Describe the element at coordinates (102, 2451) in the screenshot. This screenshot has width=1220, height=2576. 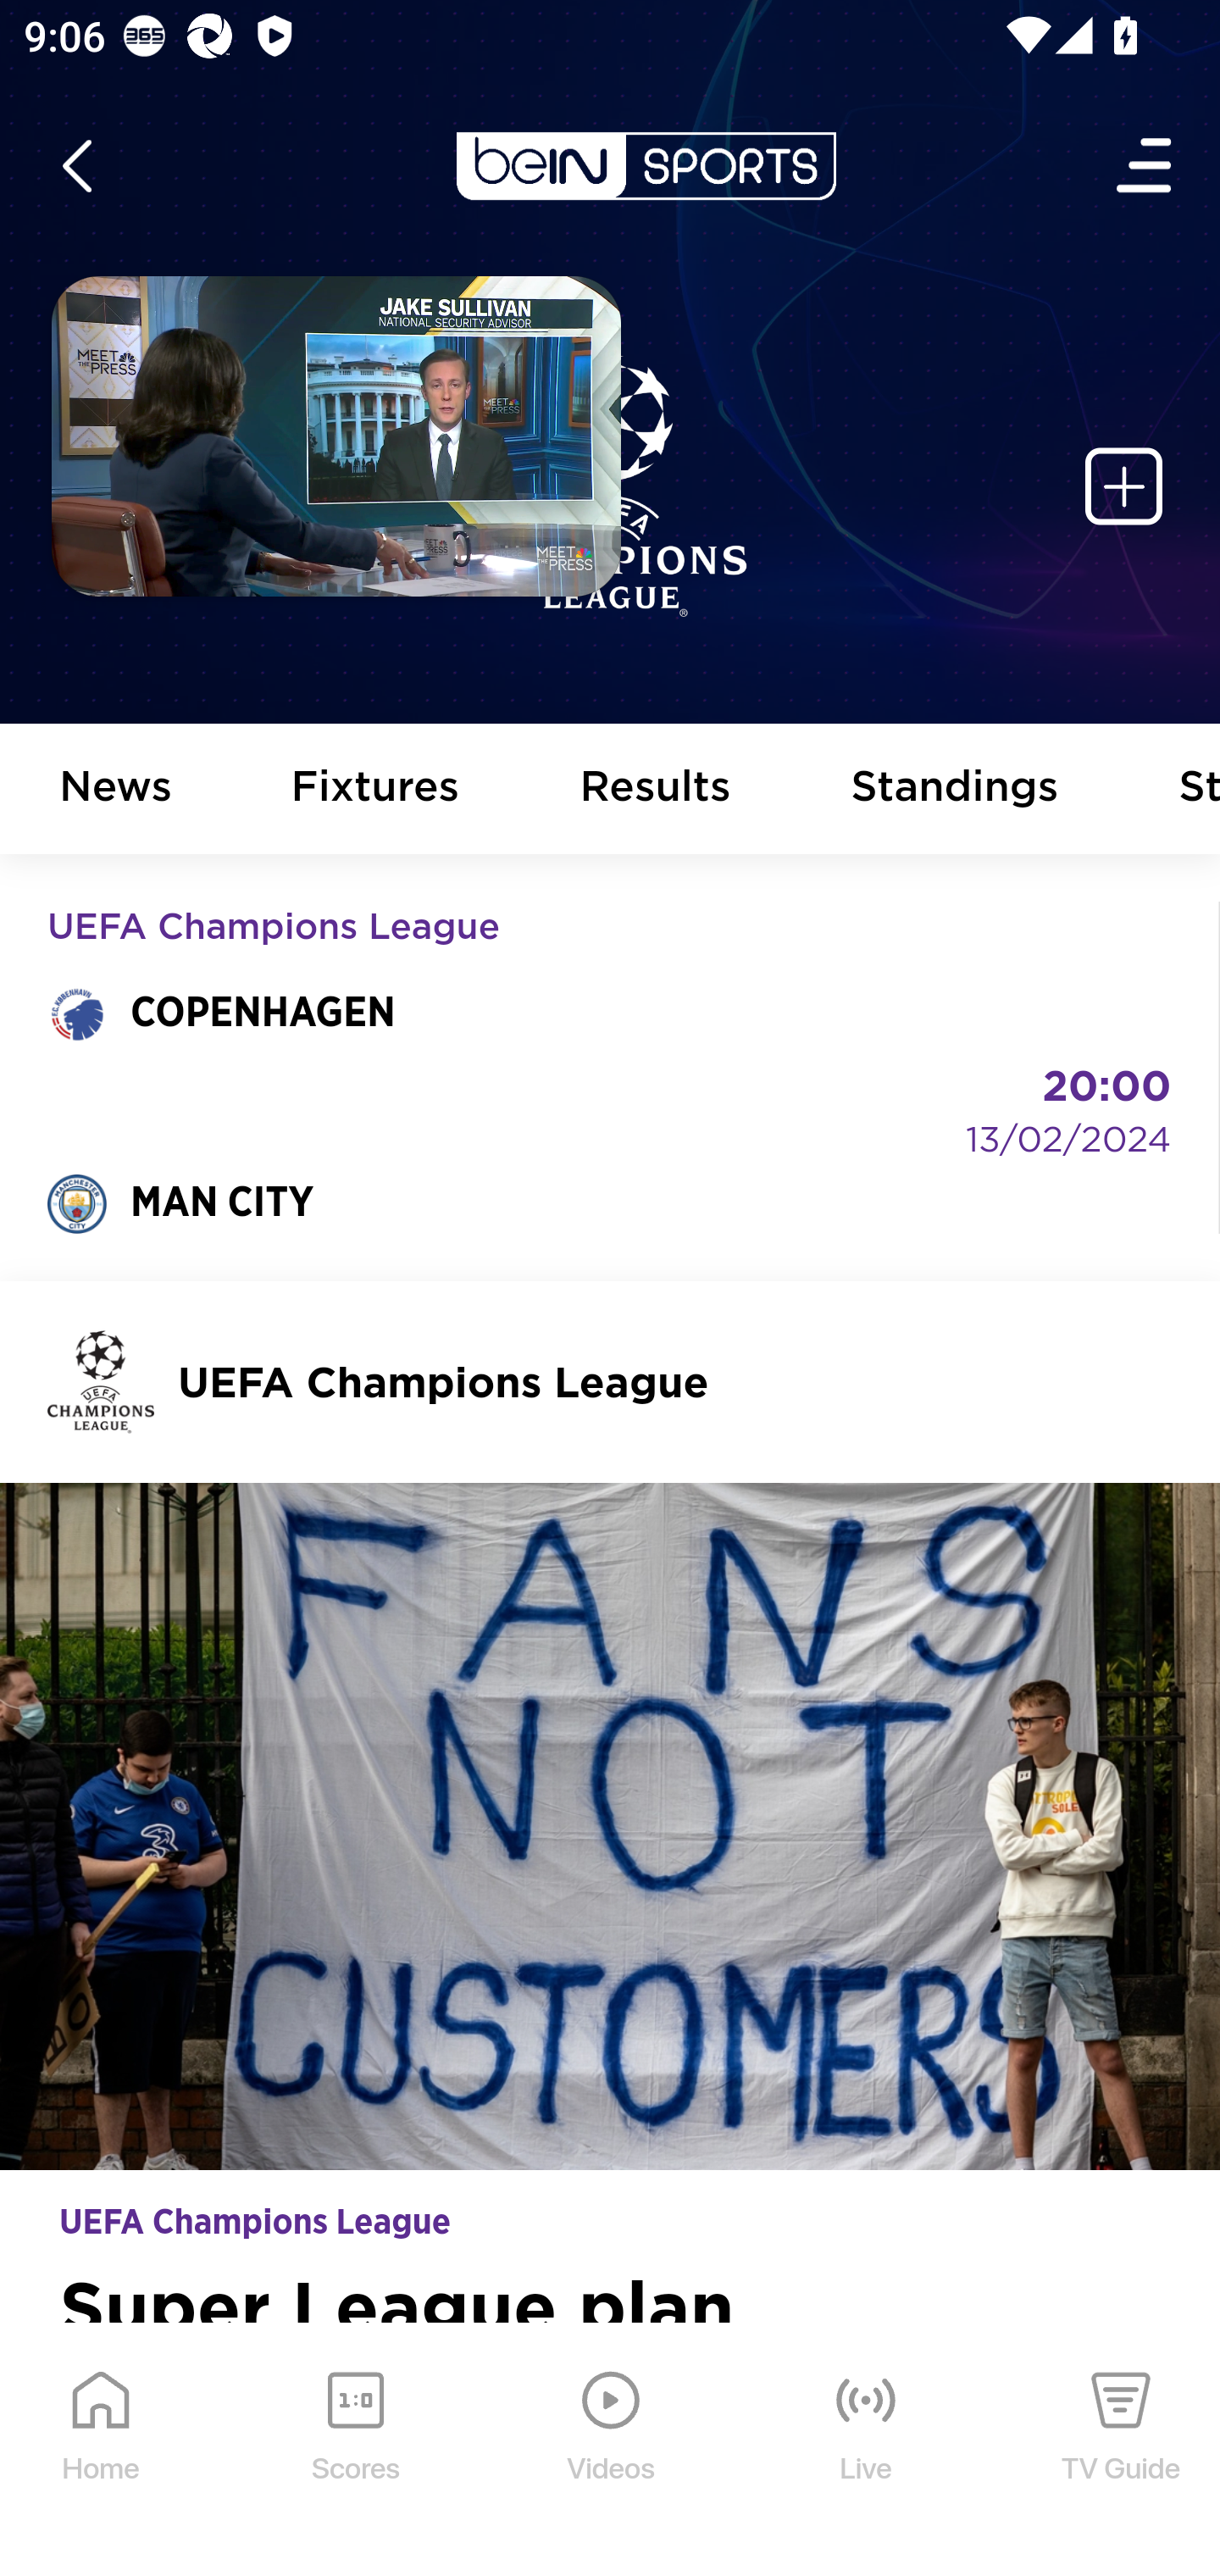
I see `Home Home Icon Home` at that location.